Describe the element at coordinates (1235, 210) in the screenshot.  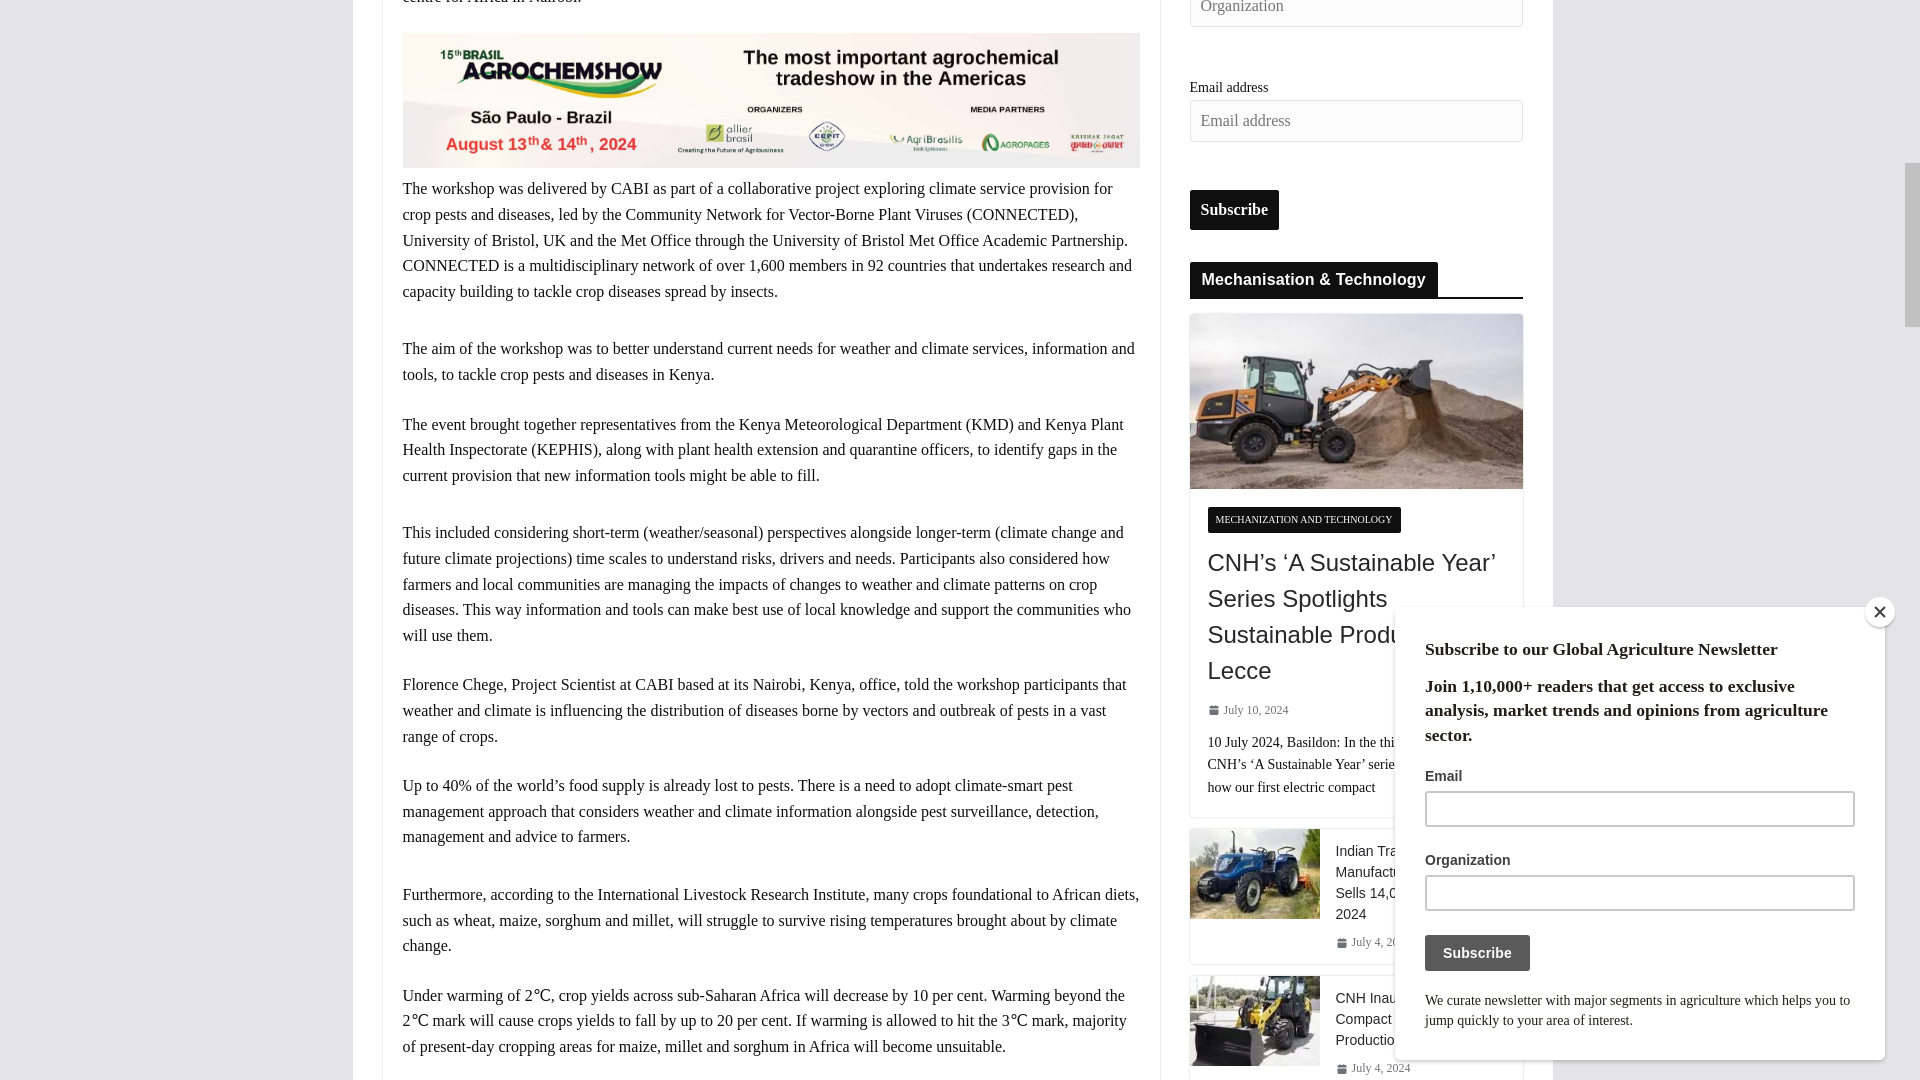
I see `Subscribe` at that location.